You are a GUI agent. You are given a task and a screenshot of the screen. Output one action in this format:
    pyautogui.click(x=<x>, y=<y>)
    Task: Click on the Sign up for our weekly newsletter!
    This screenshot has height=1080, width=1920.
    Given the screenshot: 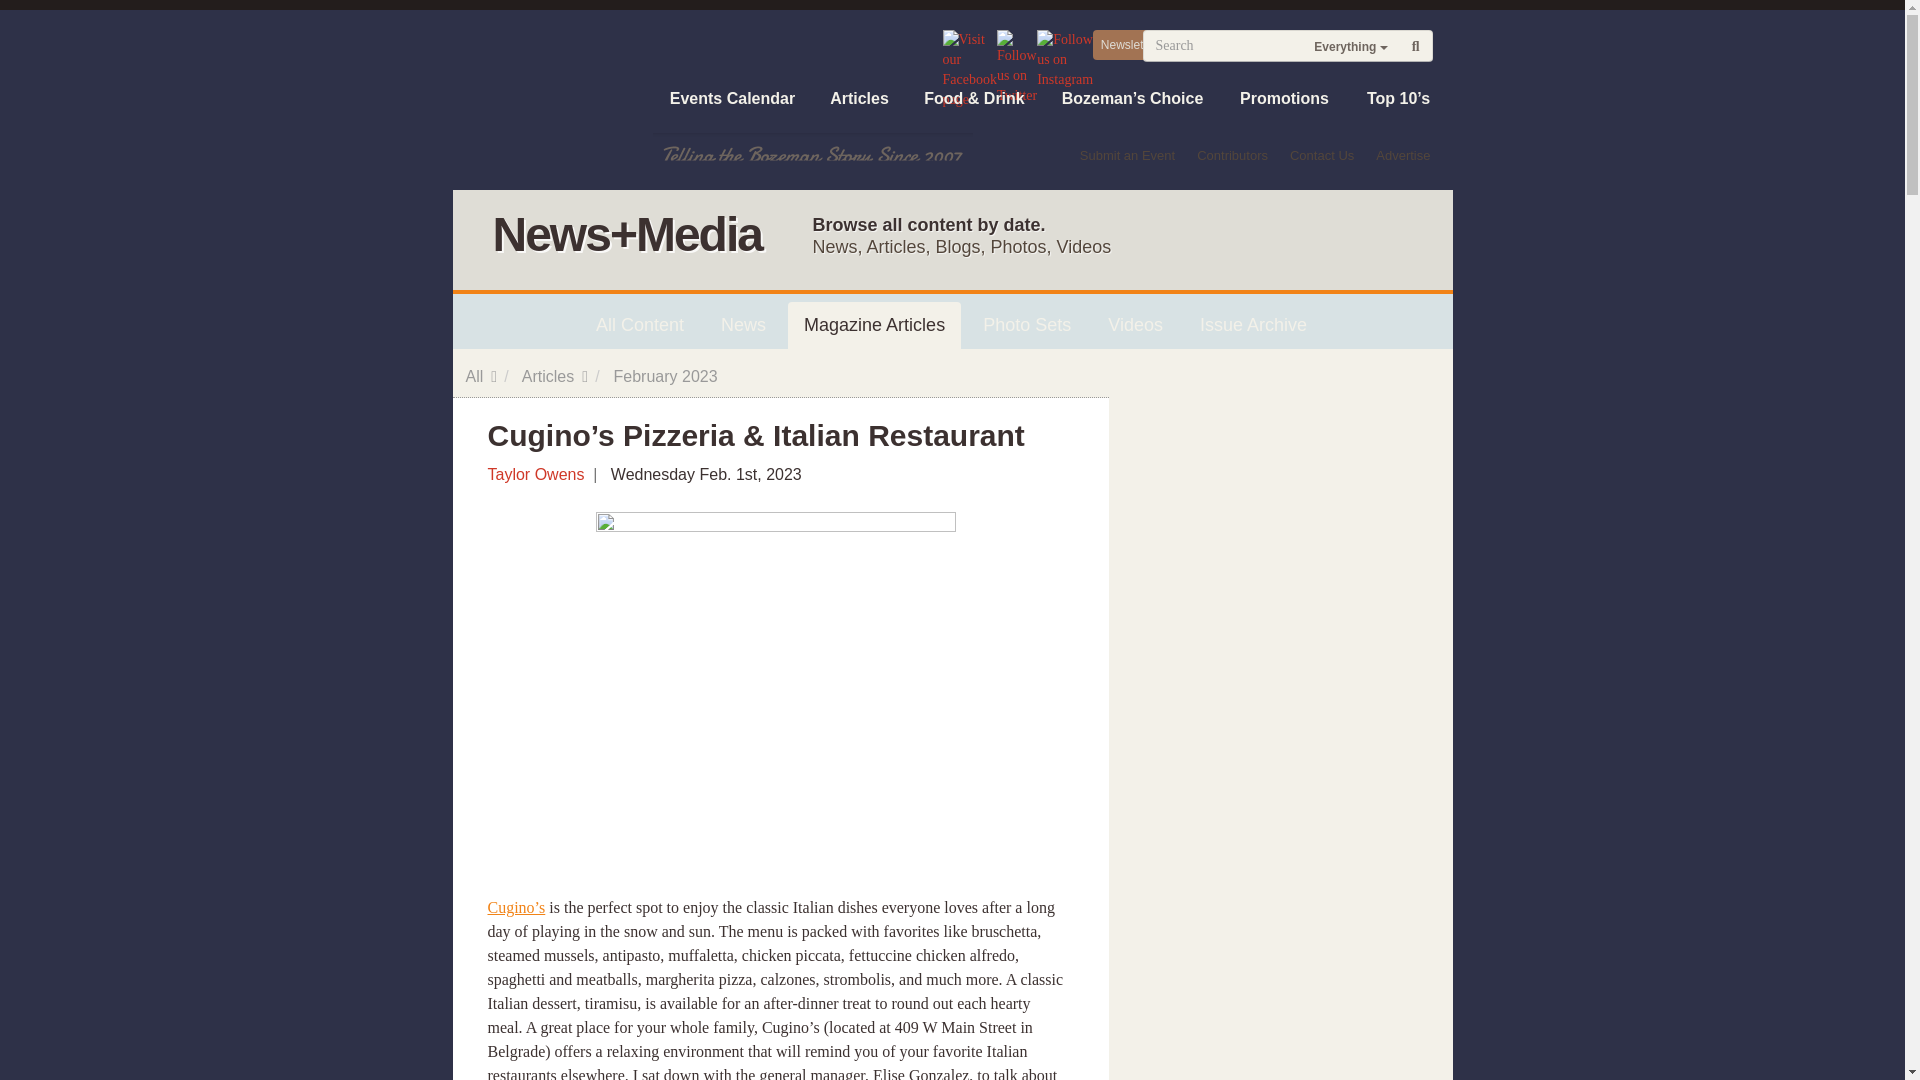 What is the action you would take?
    pyautogui.click(x=1128, y=45)
    